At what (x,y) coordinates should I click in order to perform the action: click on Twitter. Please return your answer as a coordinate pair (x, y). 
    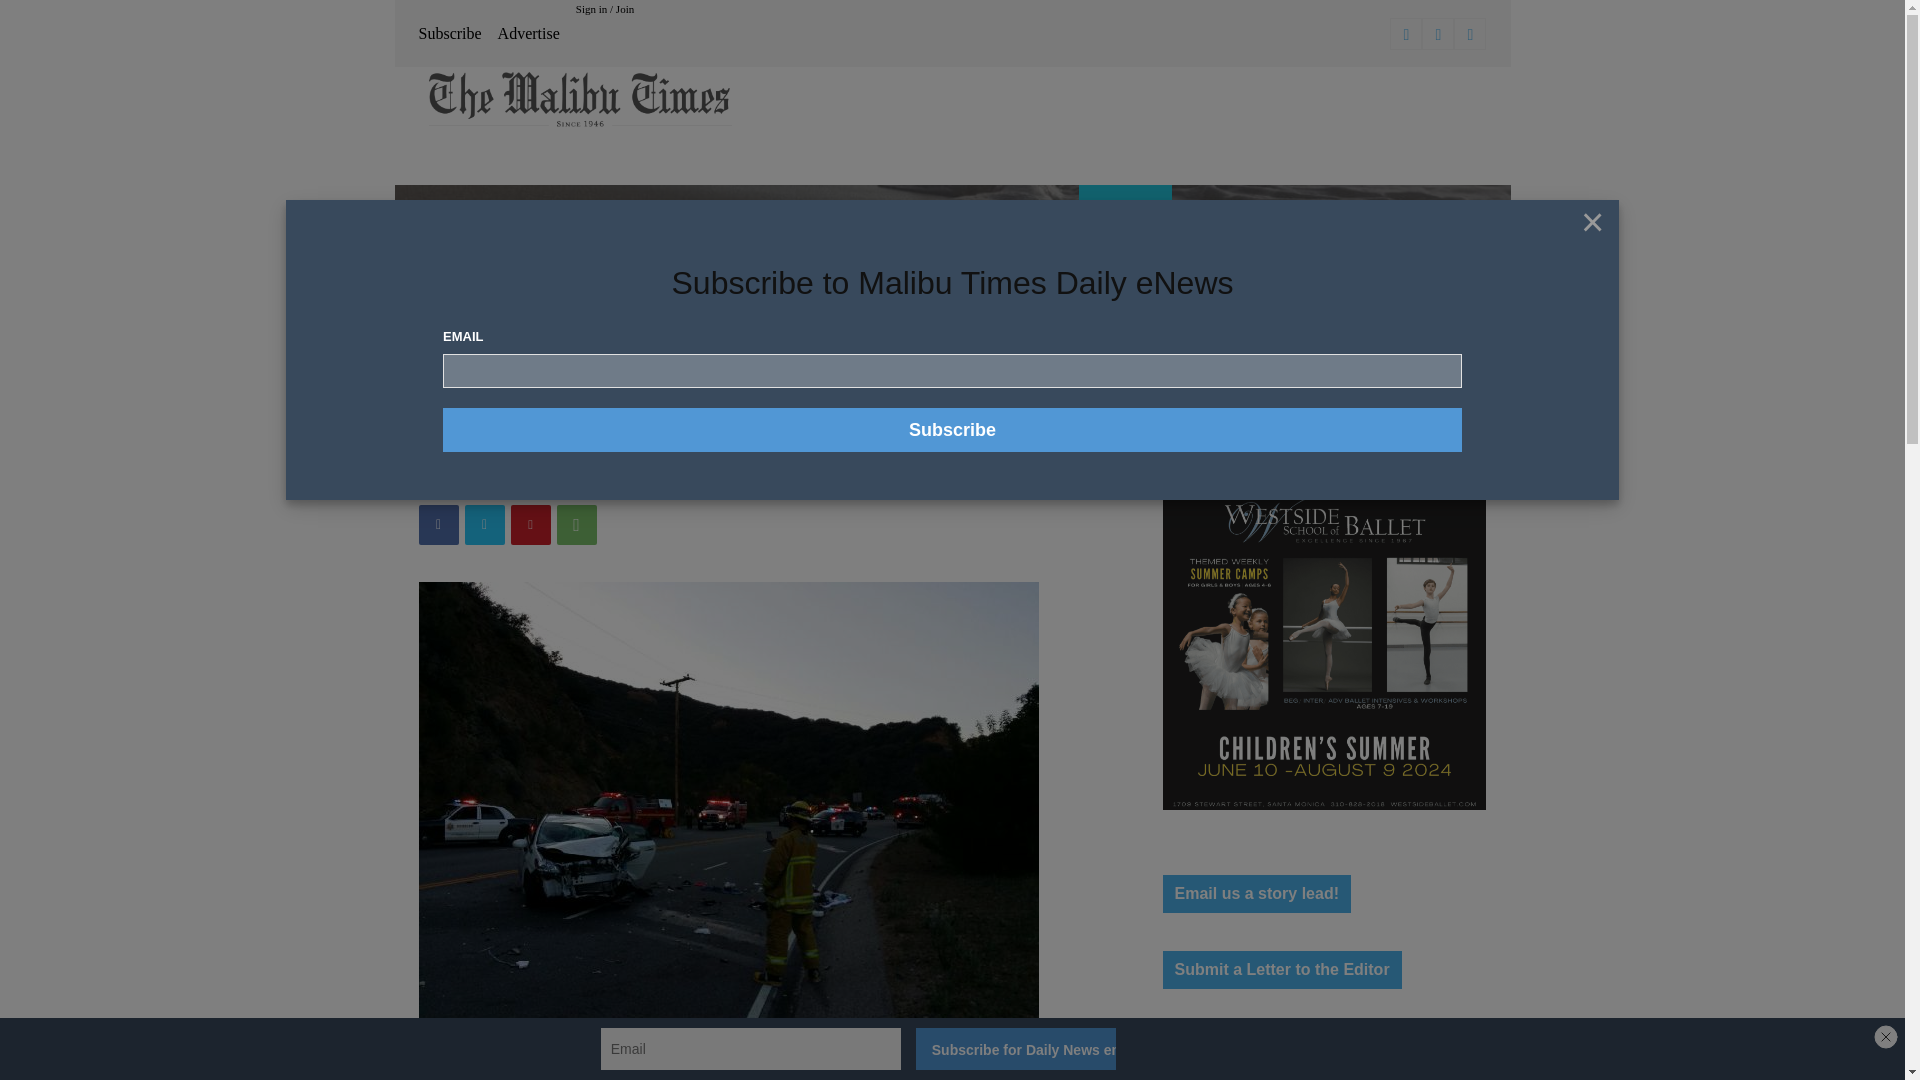
    Looking at the image, I should click on (484, 525).